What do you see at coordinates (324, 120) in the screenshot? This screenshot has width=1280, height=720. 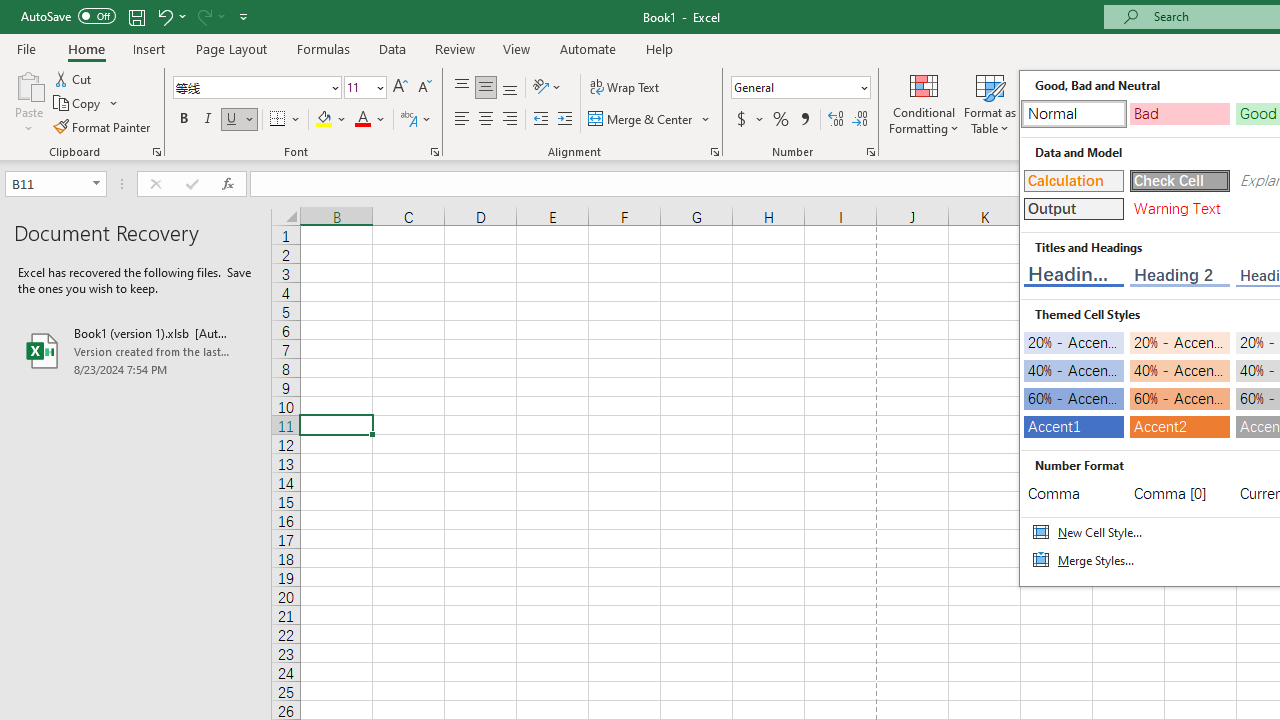 I see `Fill Color RGB(255, 255, 0)` at bounding box center [324, 120].